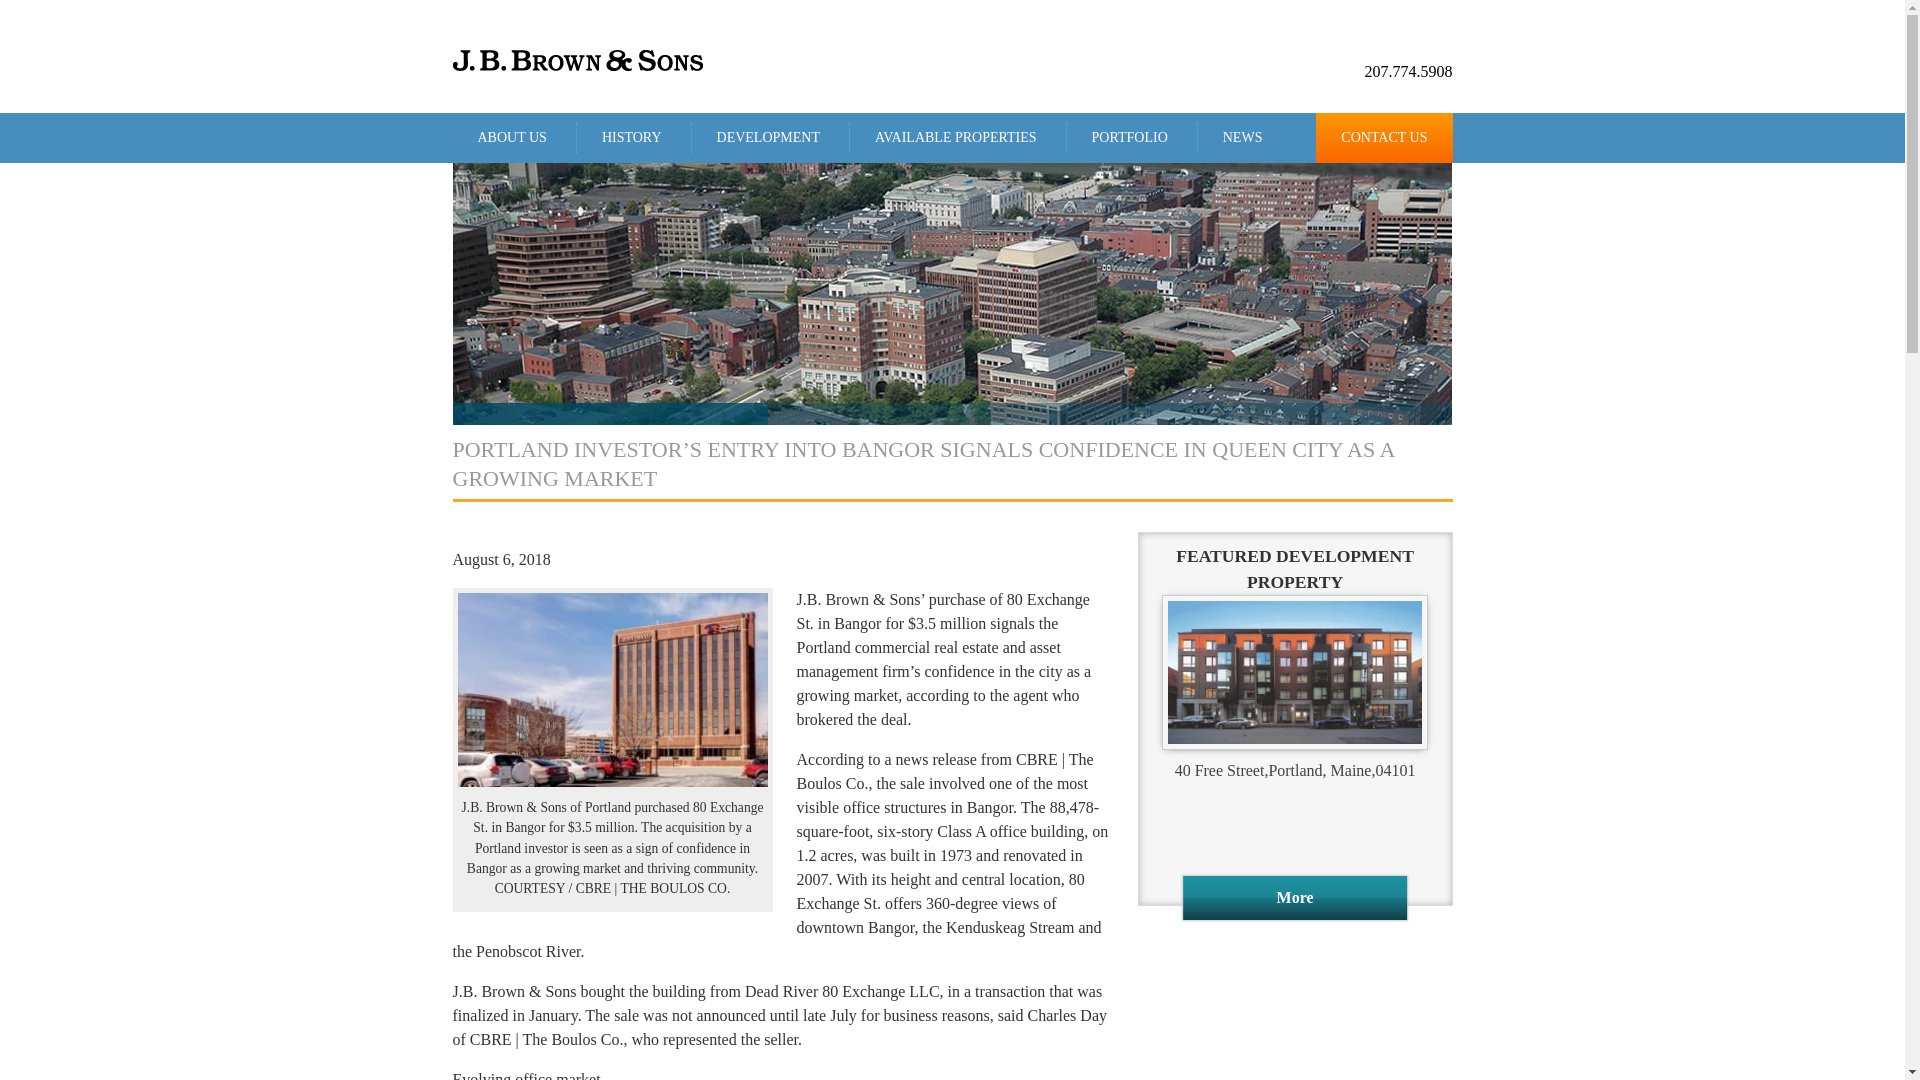 Image resolution: width=1920 pixels, height=1080 pixels. What do you see at coordinates (768, 138) in the screenshot?
I see `DEVELOPMENT` at bounding box center [768, 138].